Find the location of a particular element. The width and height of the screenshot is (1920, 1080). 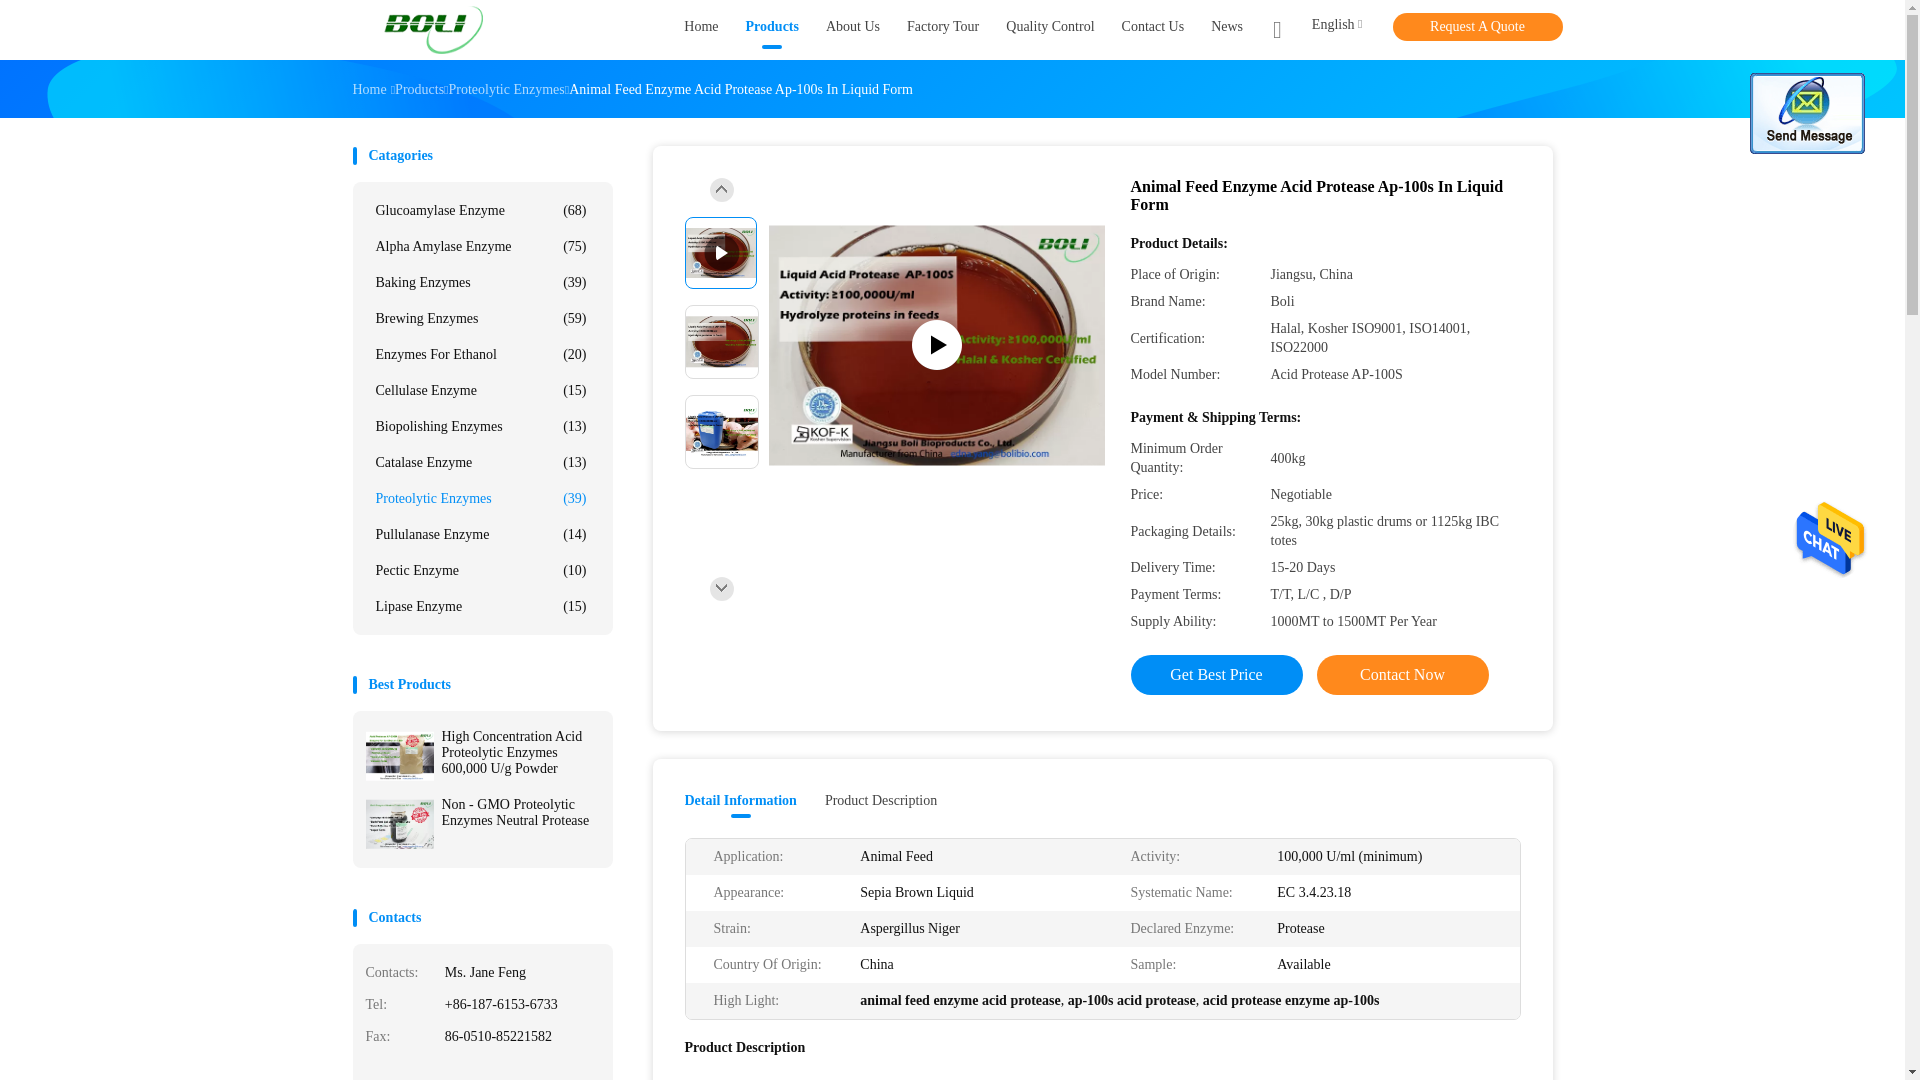

Home is located at coordinates (700, 30).